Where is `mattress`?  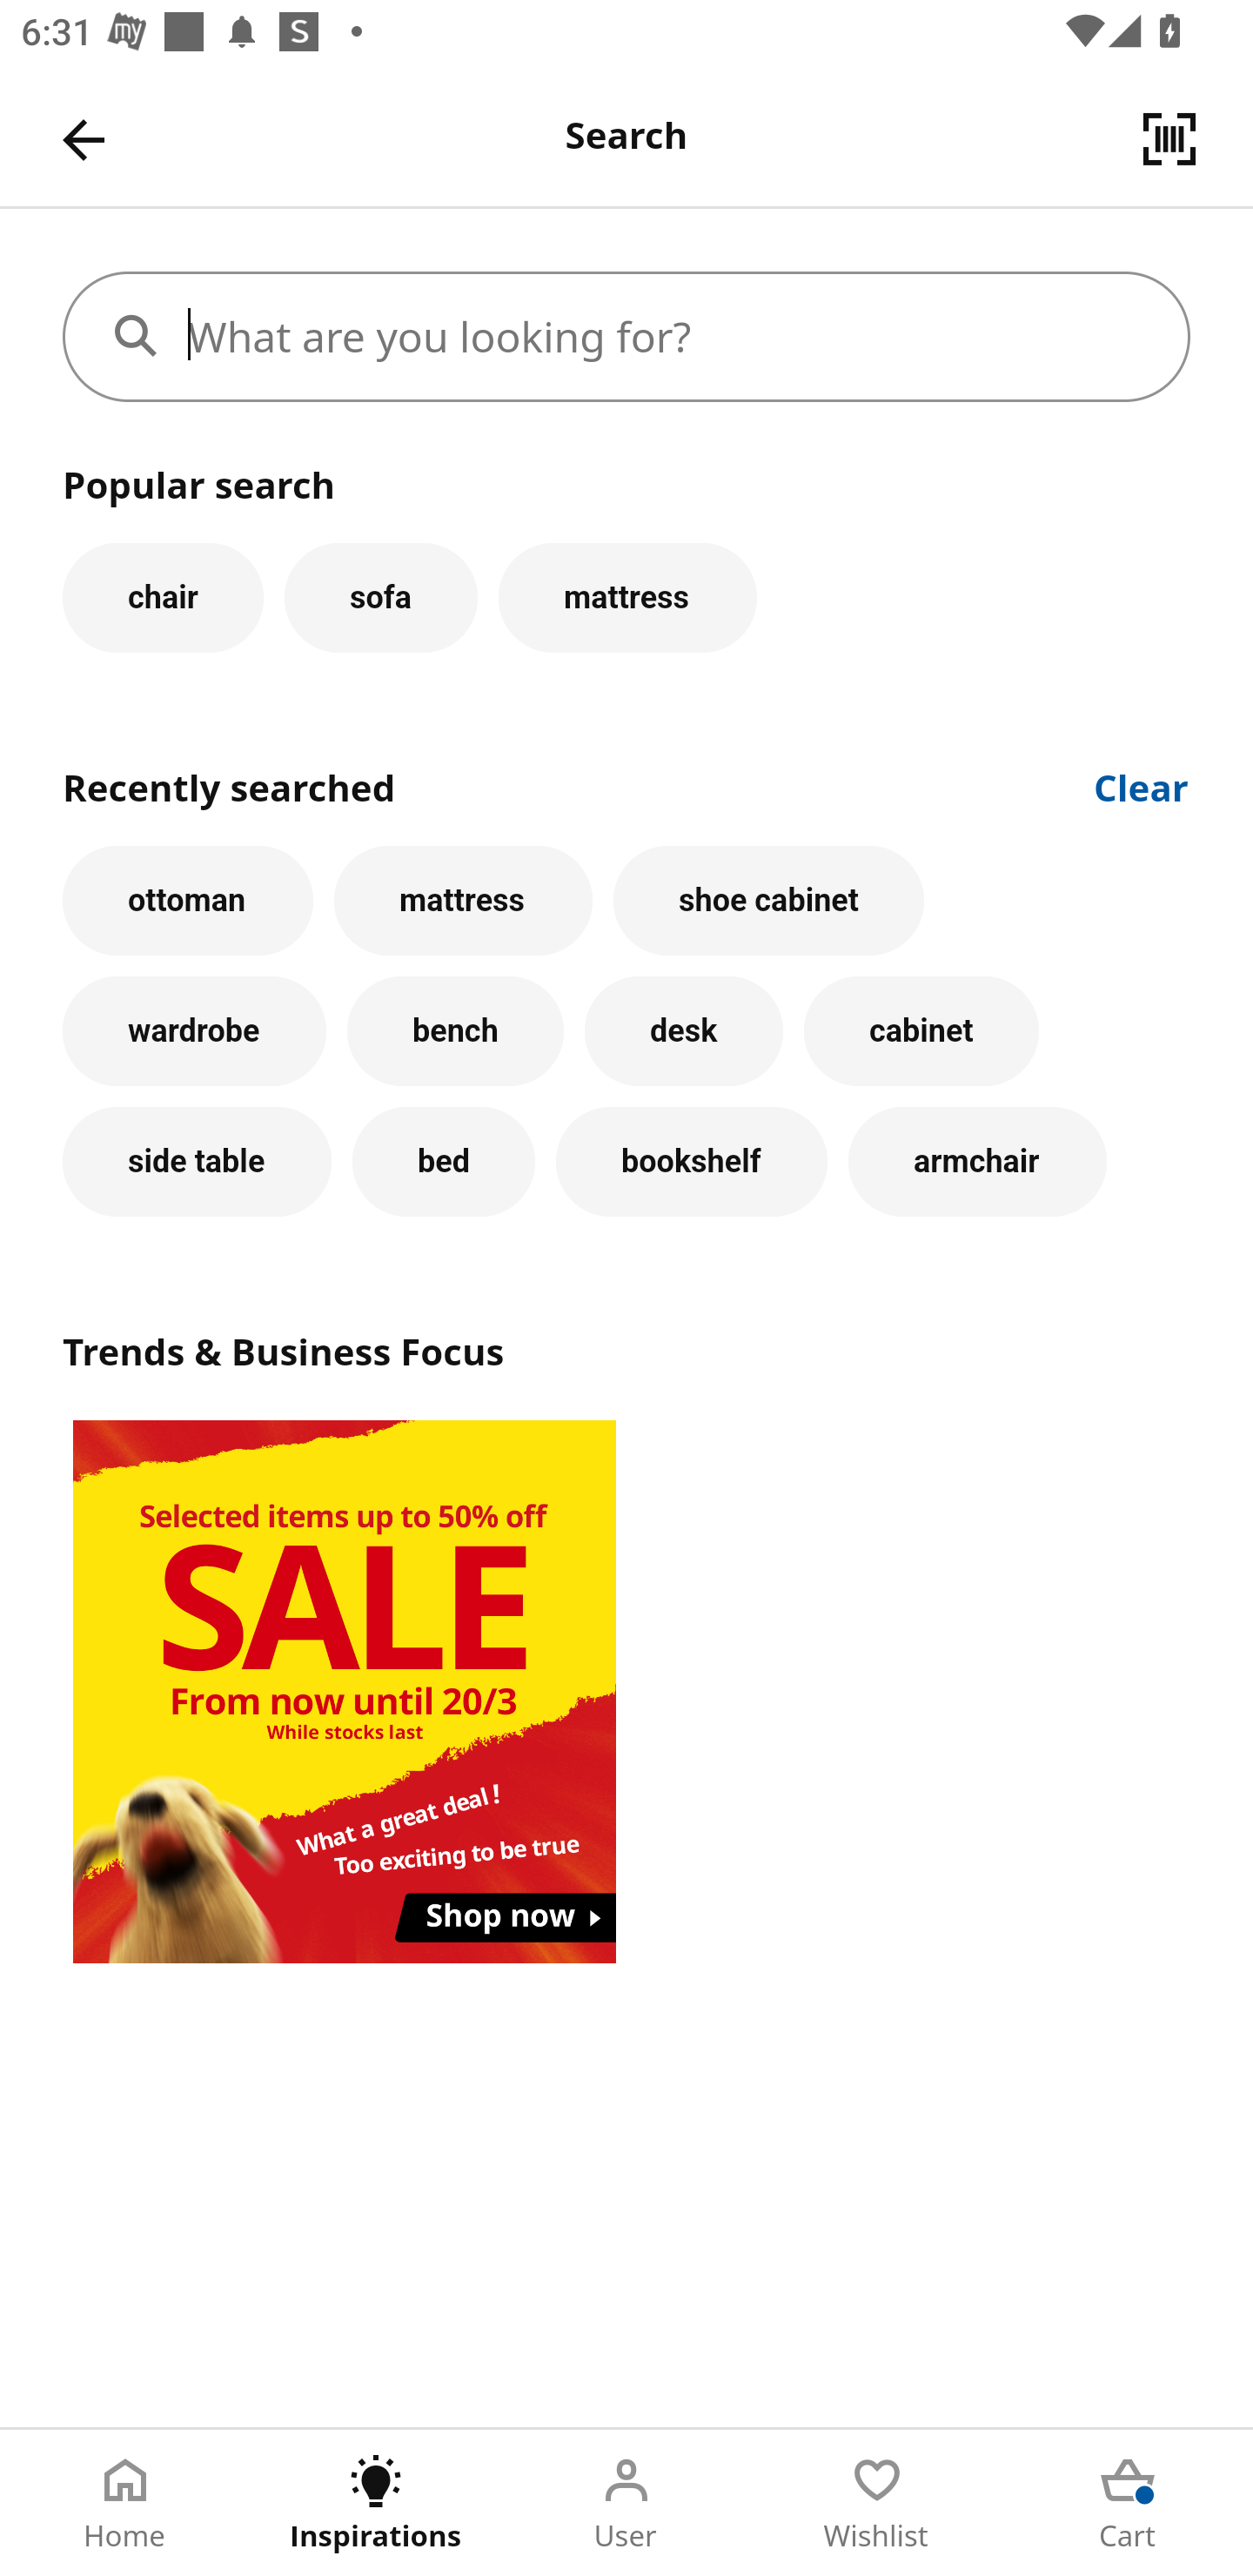 mattress is located at coordinates (627, 597).